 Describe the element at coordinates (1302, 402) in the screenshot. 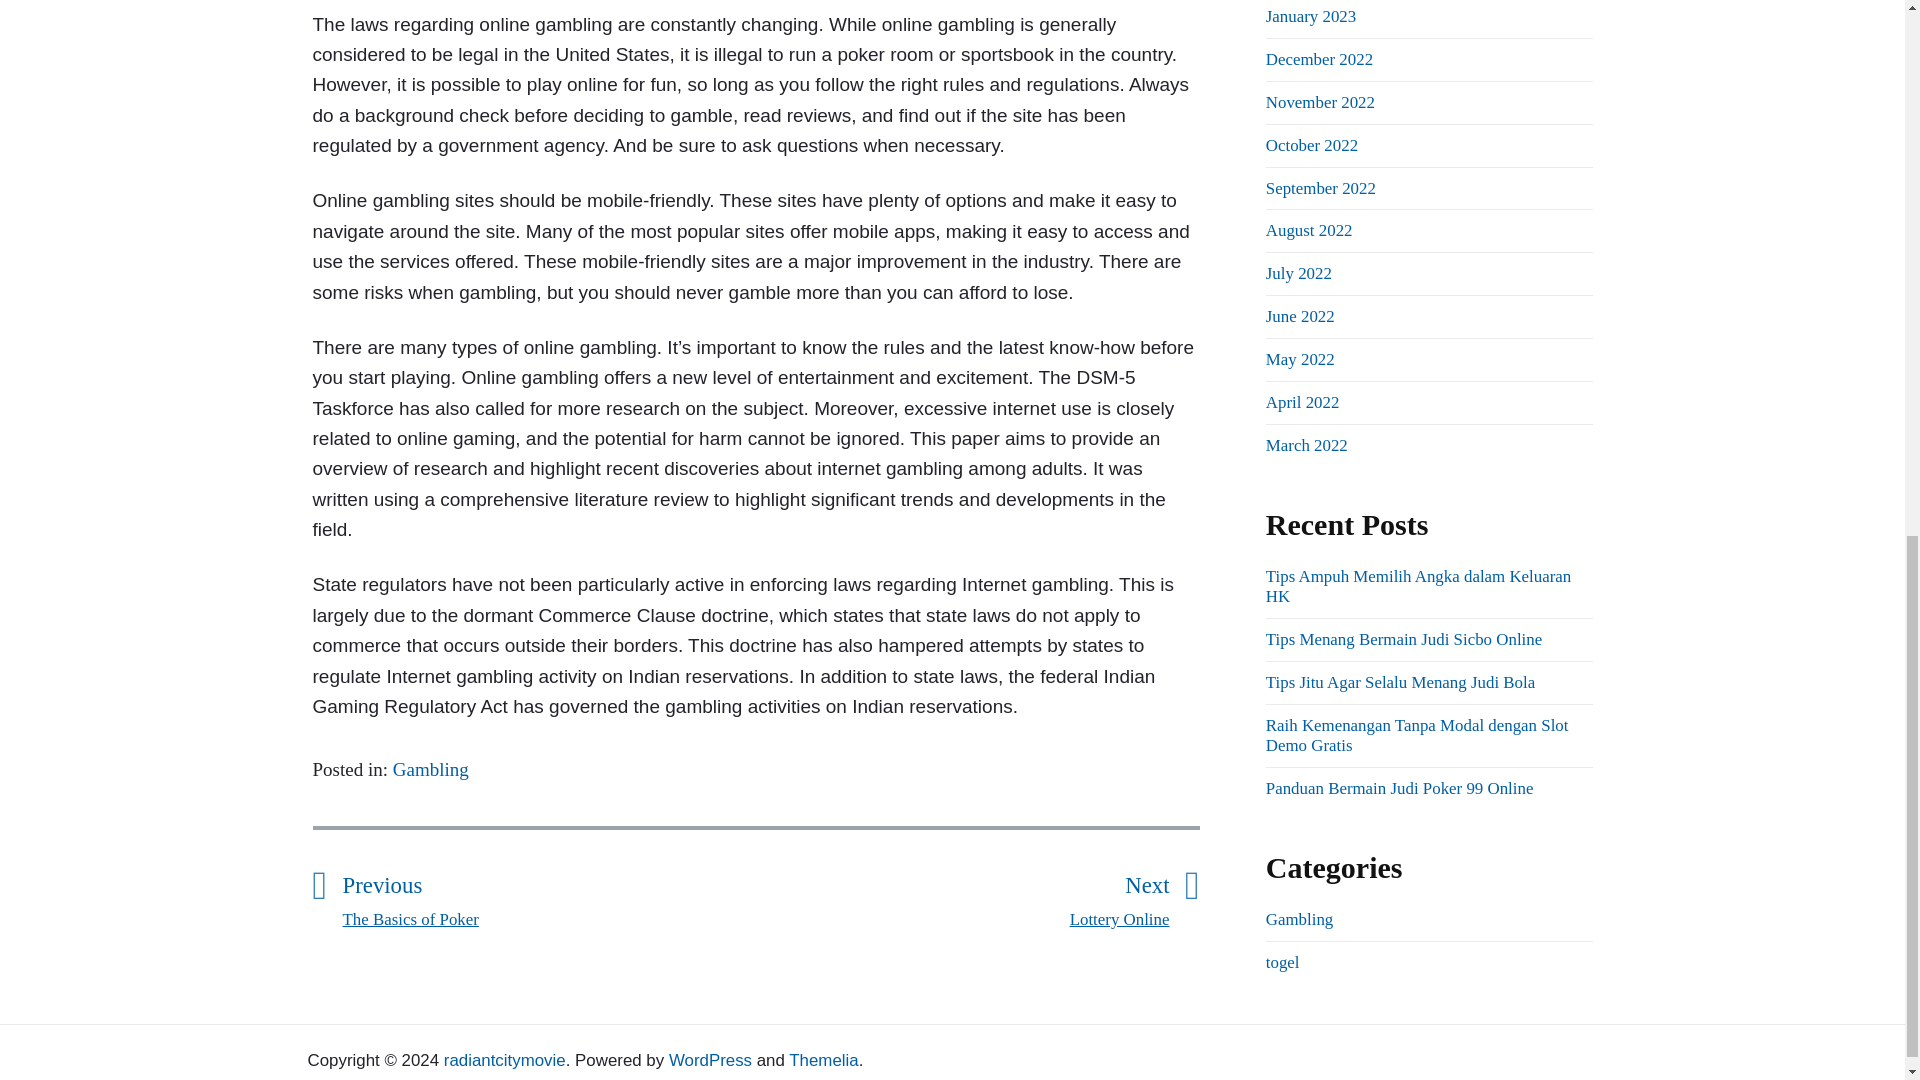

I see `April 2022` at that location.